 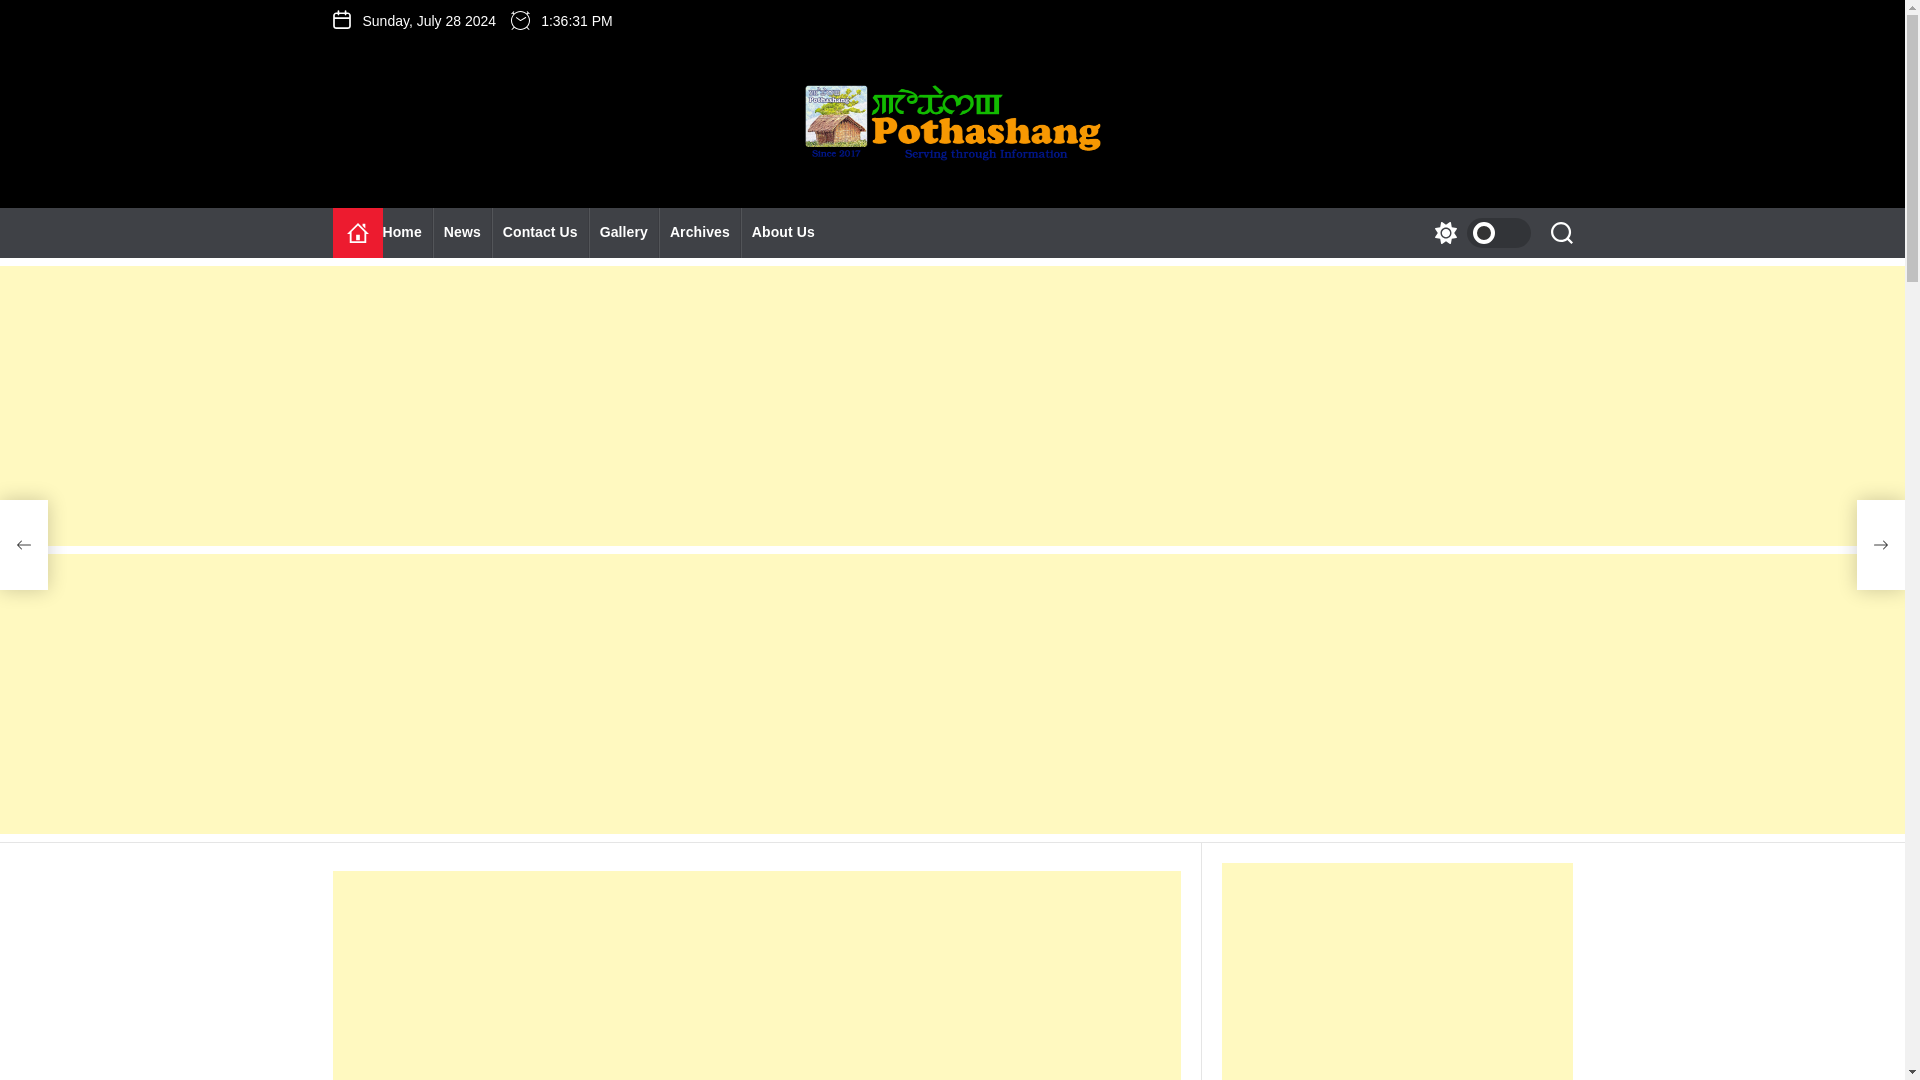 What do you see at coordinates (540, 233) in the screenshot?
I see `Contact Us` at bounding box center [540, 233].